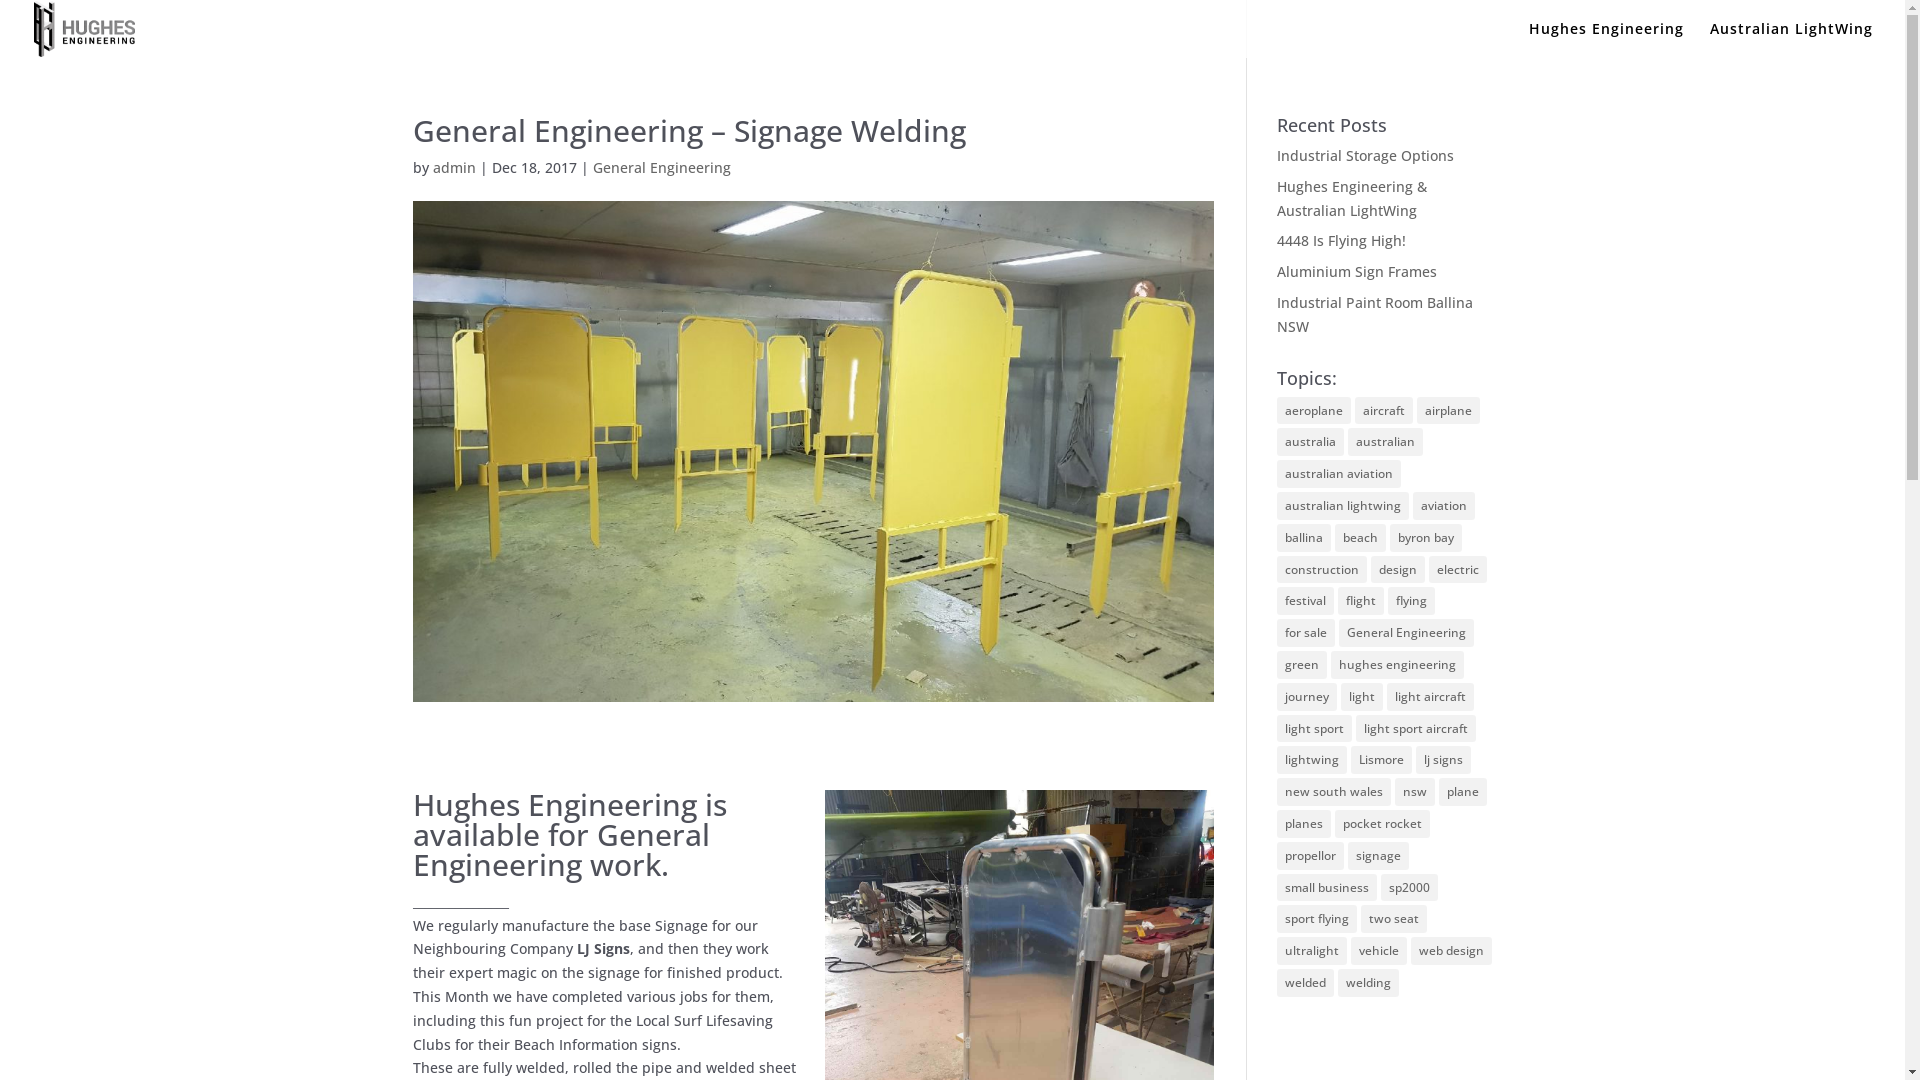  I want to click on festival, so click(1306, 601).